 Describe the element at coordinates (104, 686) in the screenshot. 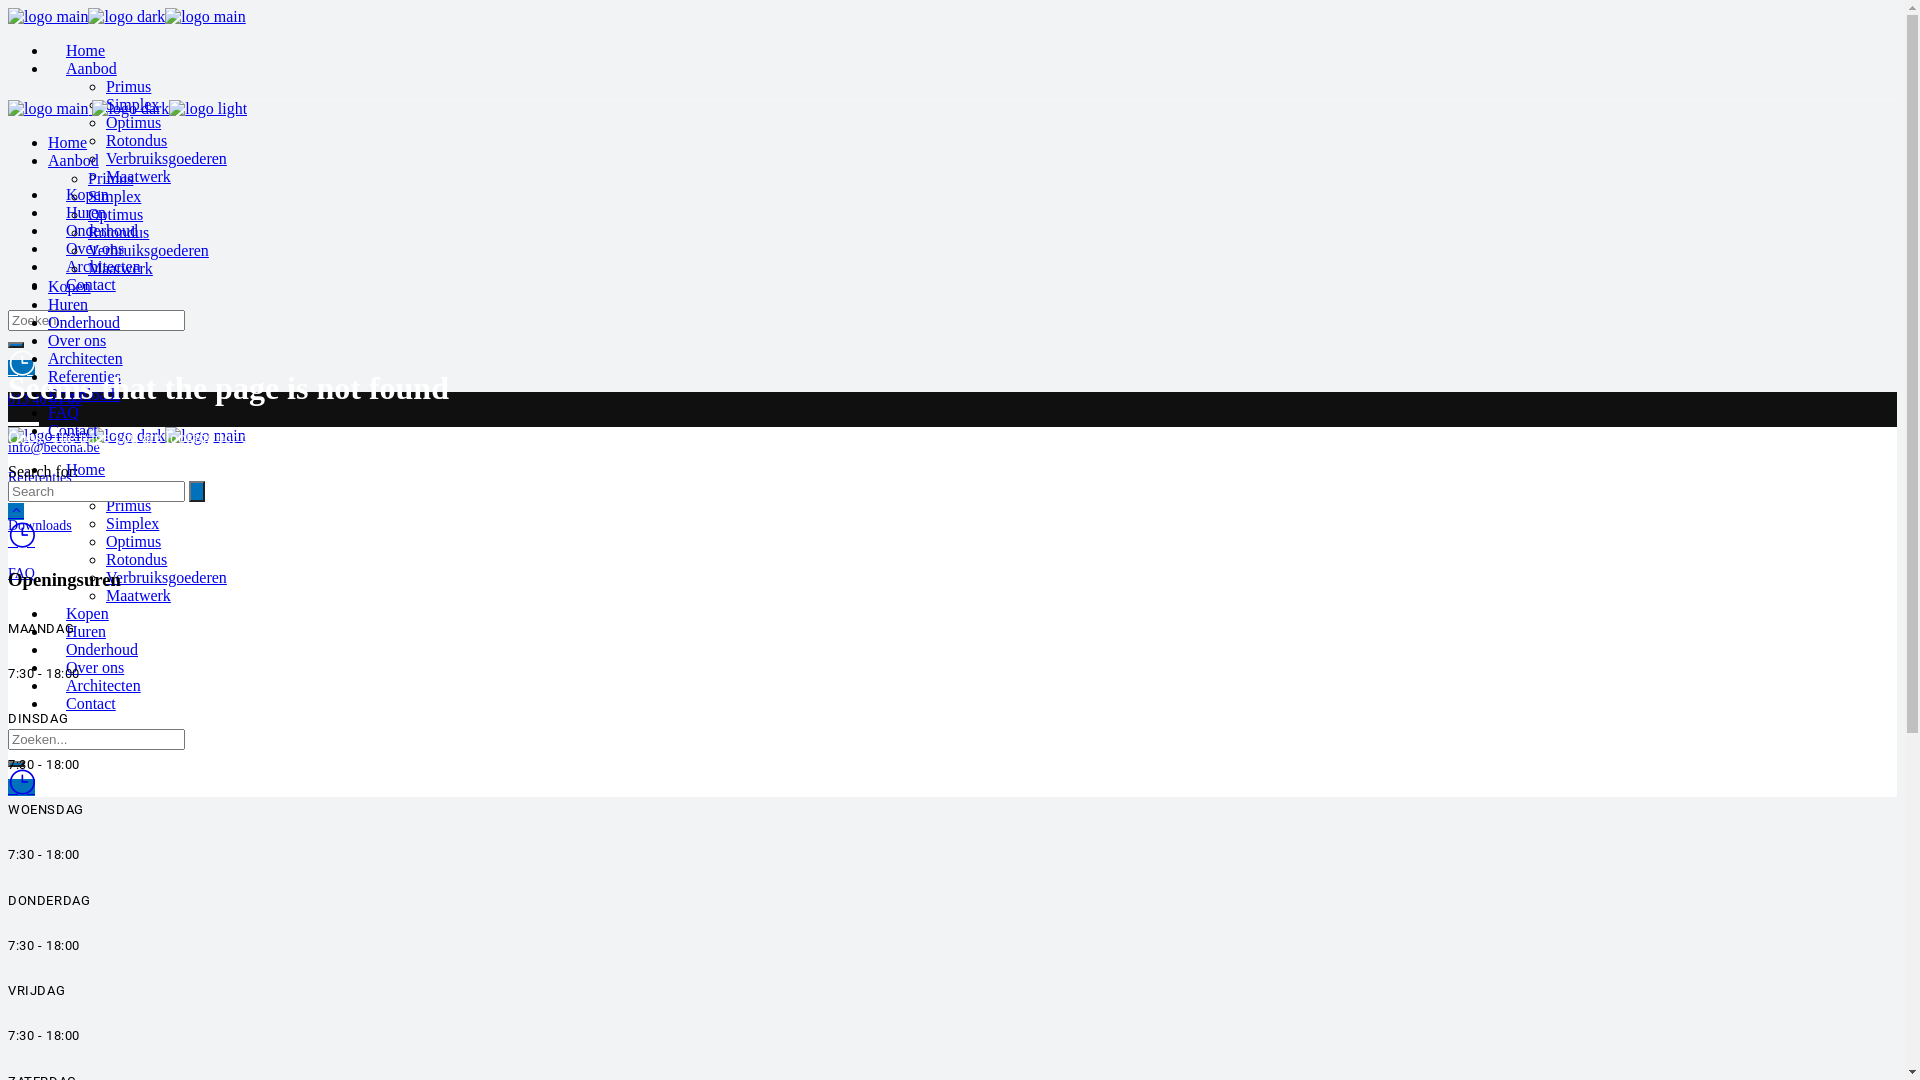

I see `Architecten` at that location.